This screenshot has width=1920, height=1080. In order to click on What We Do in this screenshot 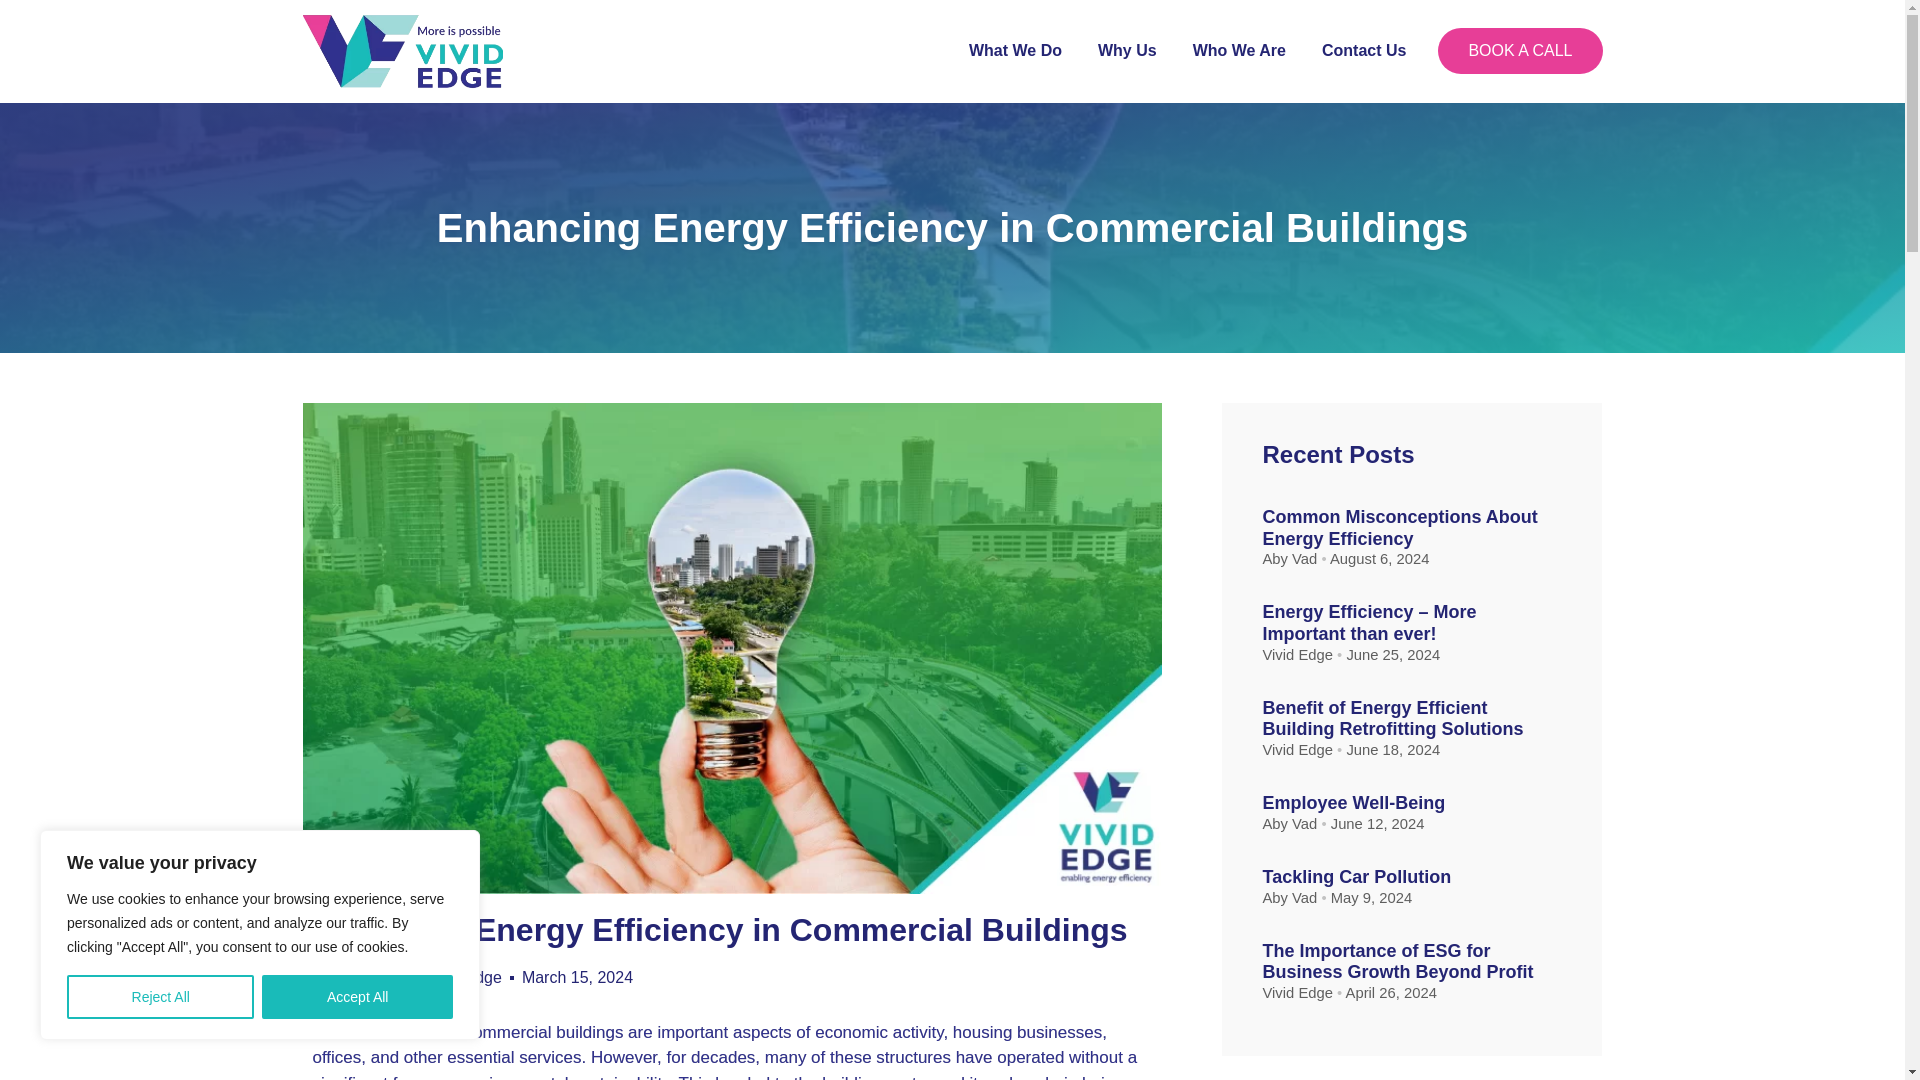, I will do `click(1015, 51)`.